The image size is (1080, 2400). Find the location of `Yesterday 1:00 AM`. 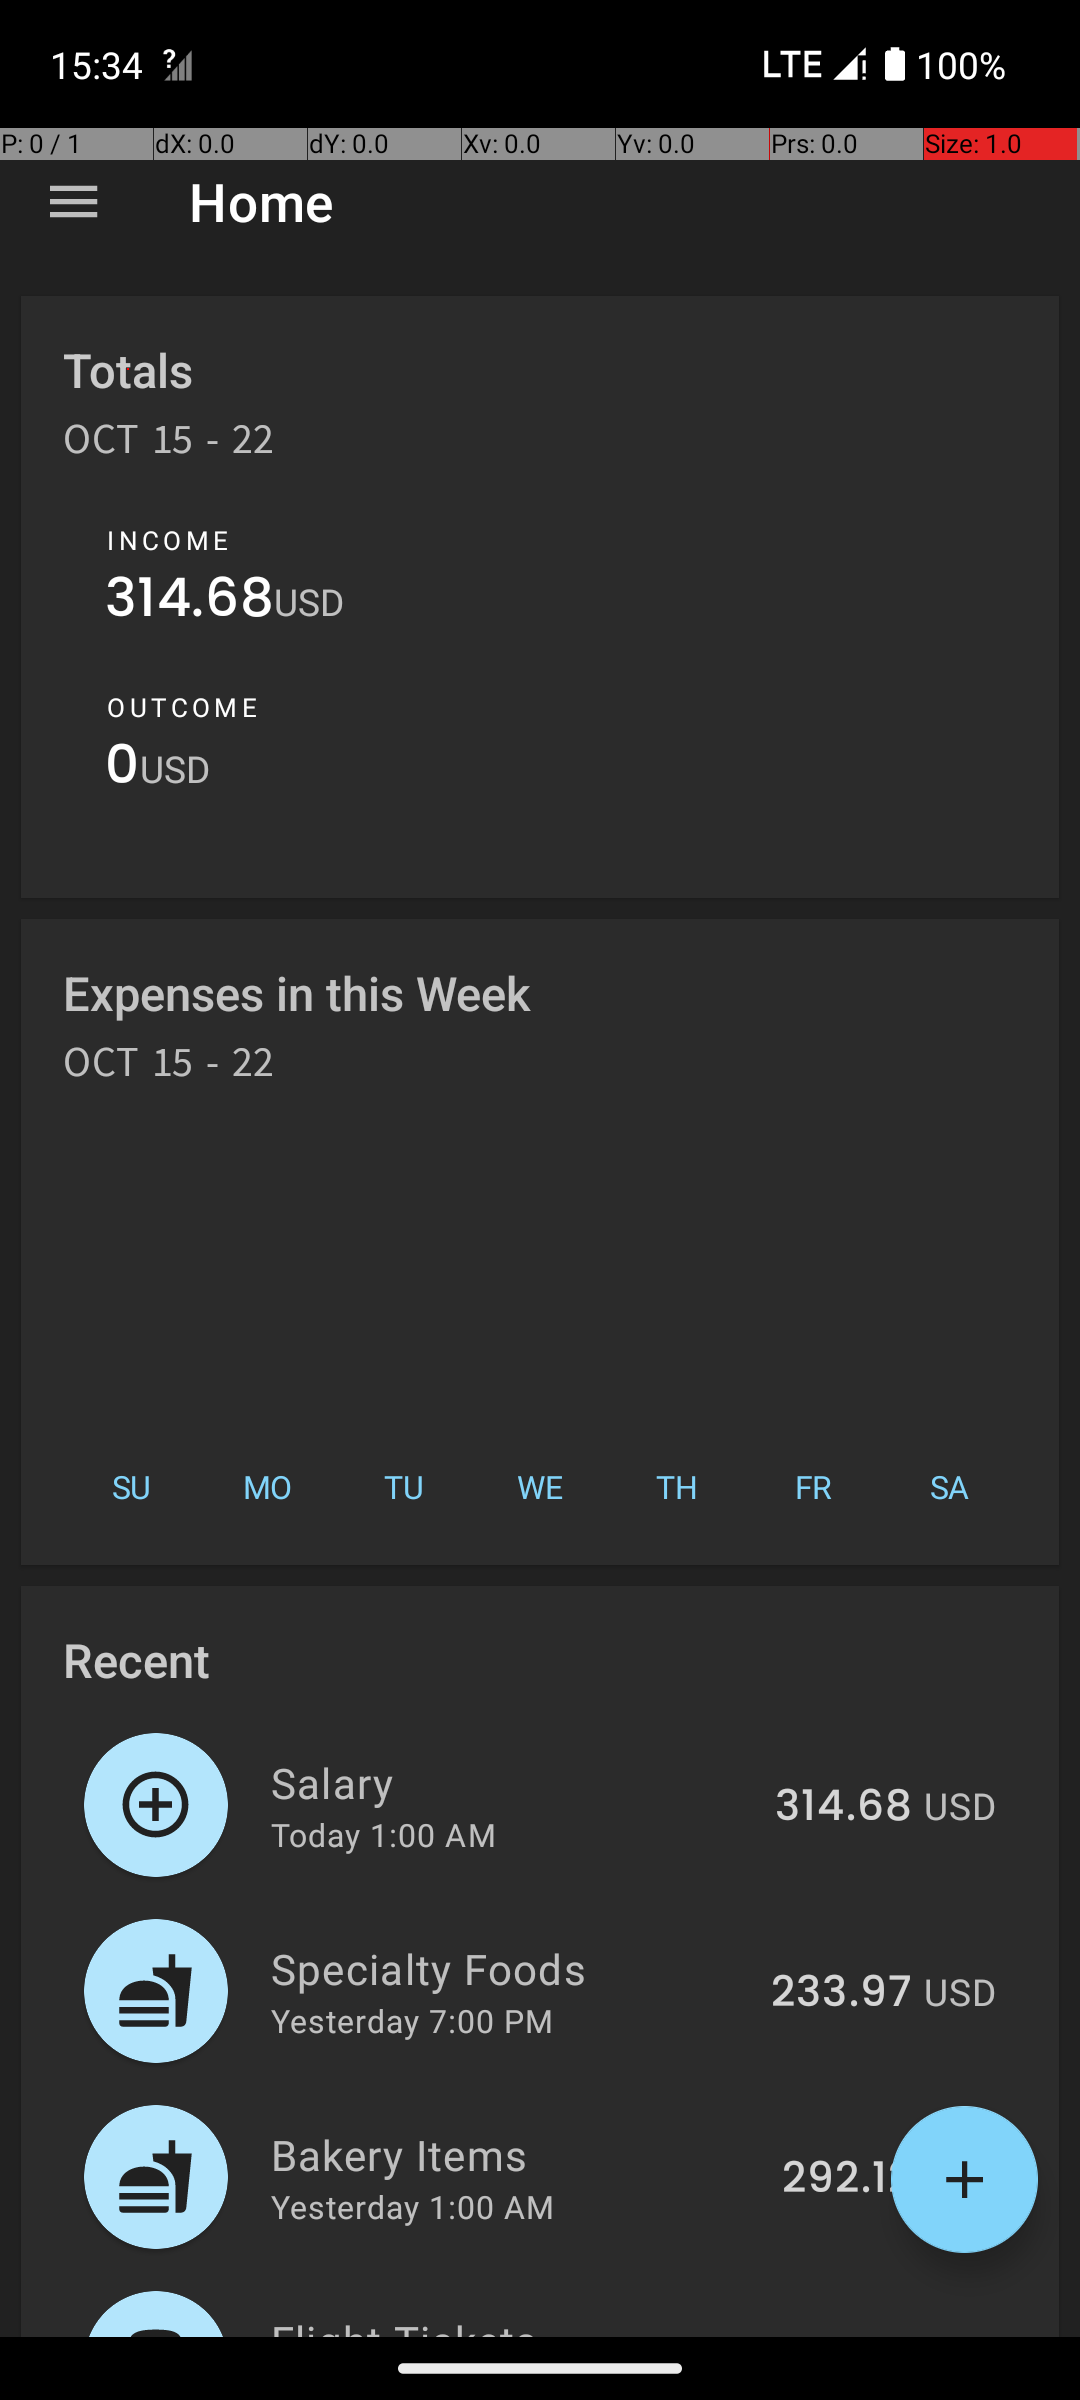

Yesterday 1:00 AM is located at coordinates (412, 2206).